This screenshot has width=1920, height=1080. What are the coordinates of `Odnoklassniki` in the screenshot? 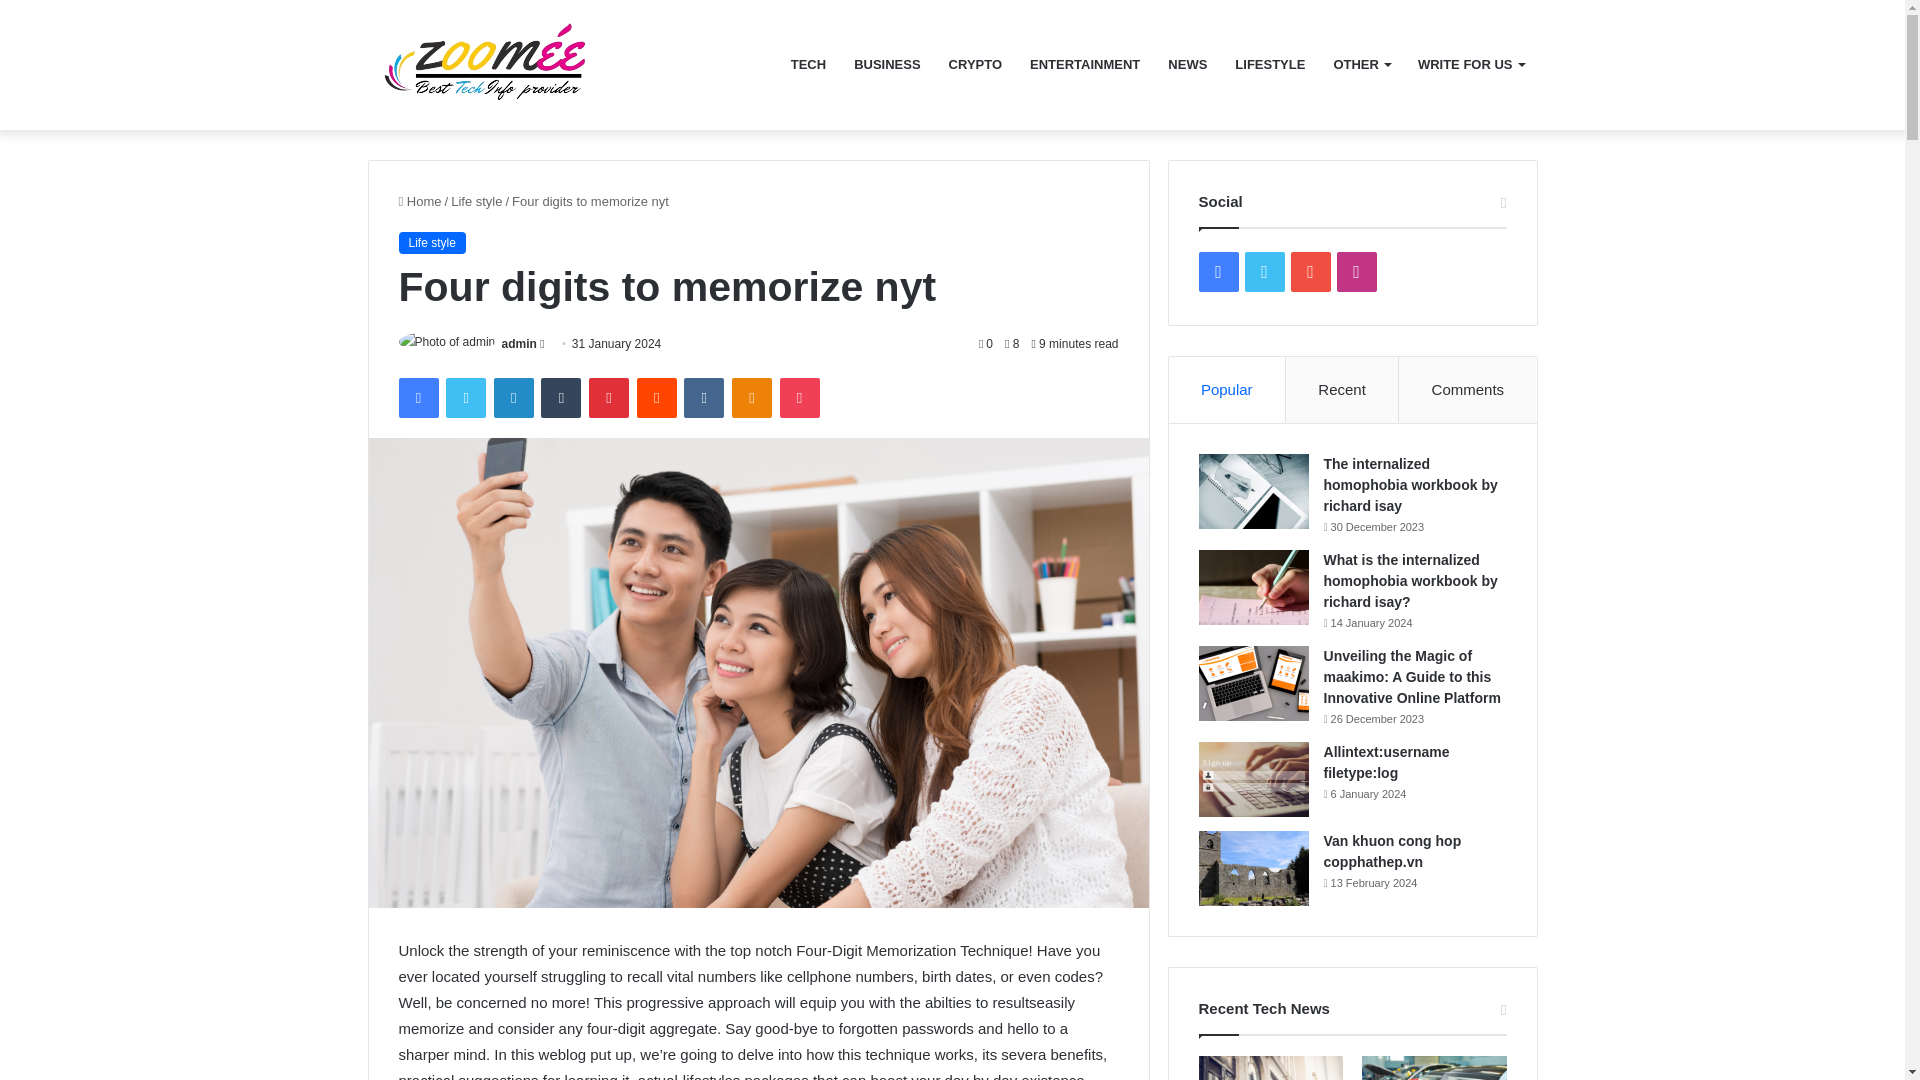 It's located at (751, 398).